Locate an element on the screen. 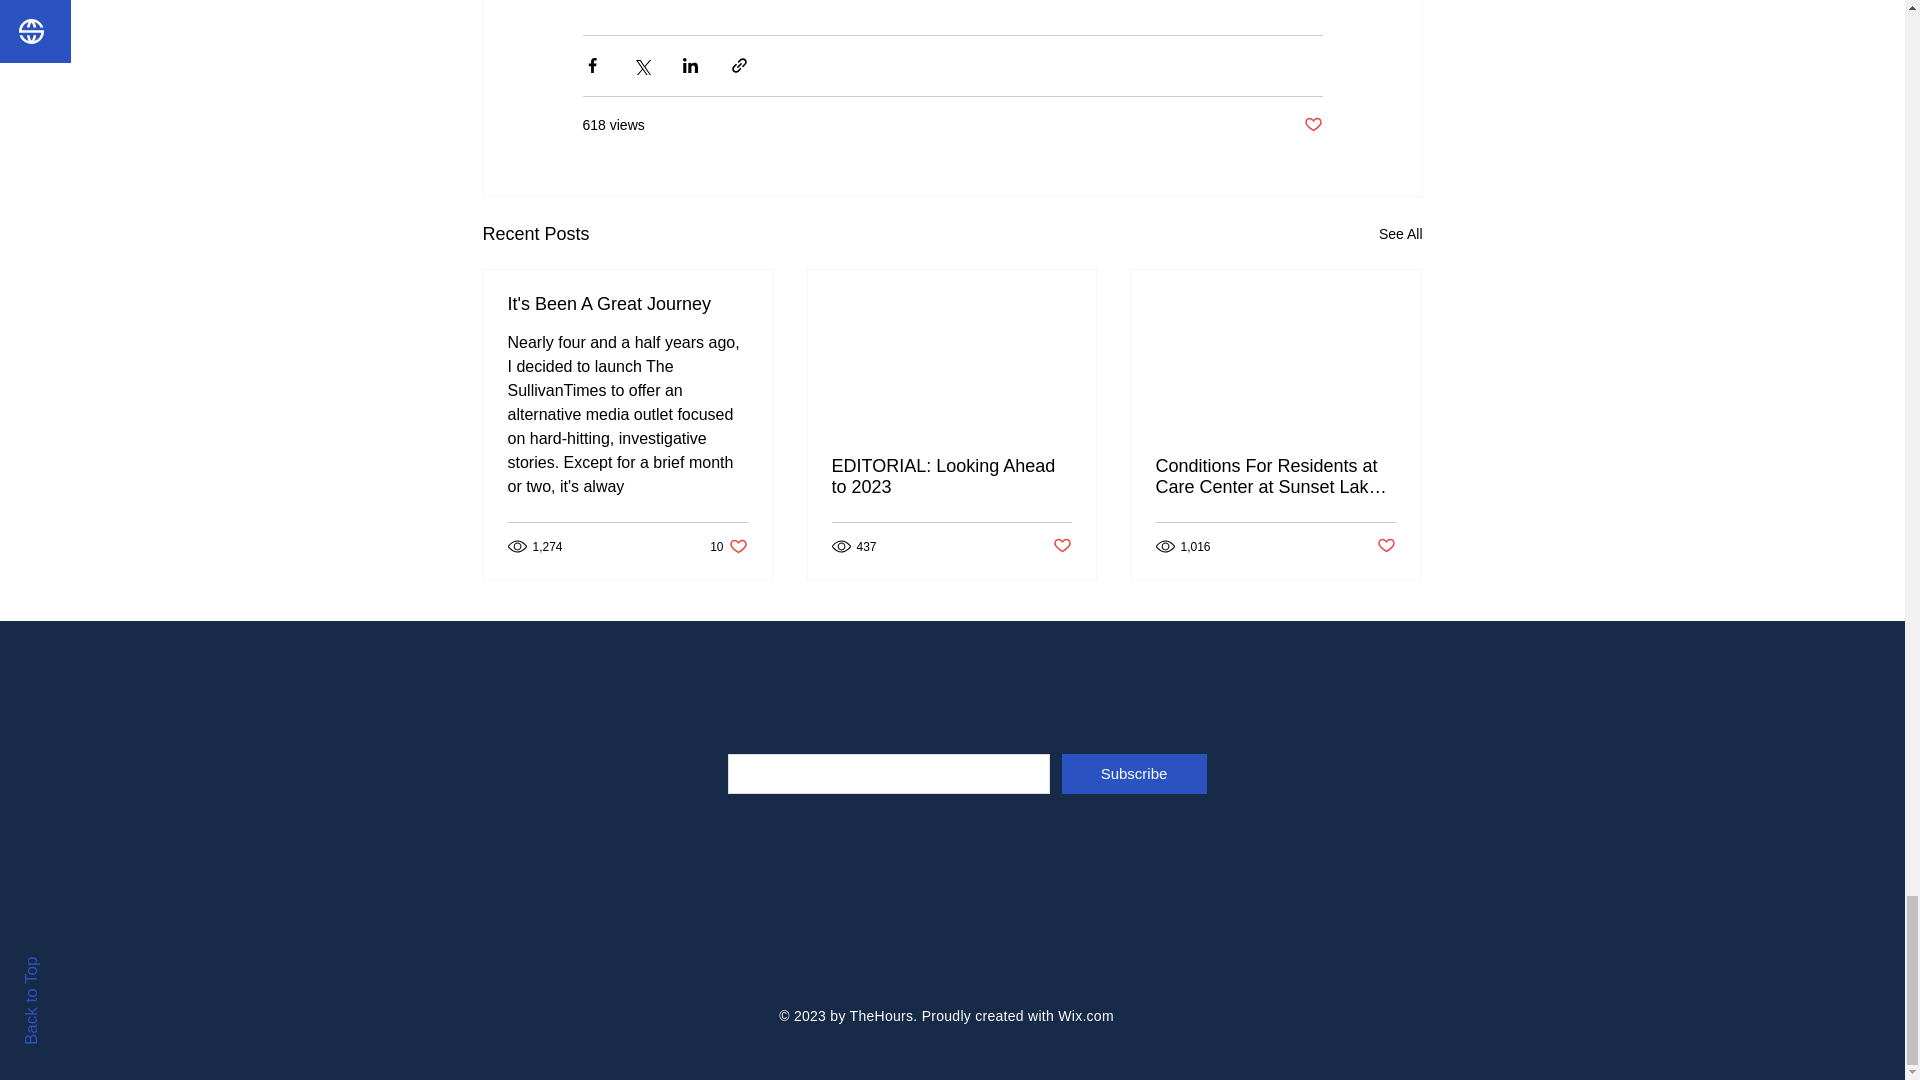 The width and height of the screenshot is (1920, 1080). Post not marked as liked is located at coordinates (628, 304).